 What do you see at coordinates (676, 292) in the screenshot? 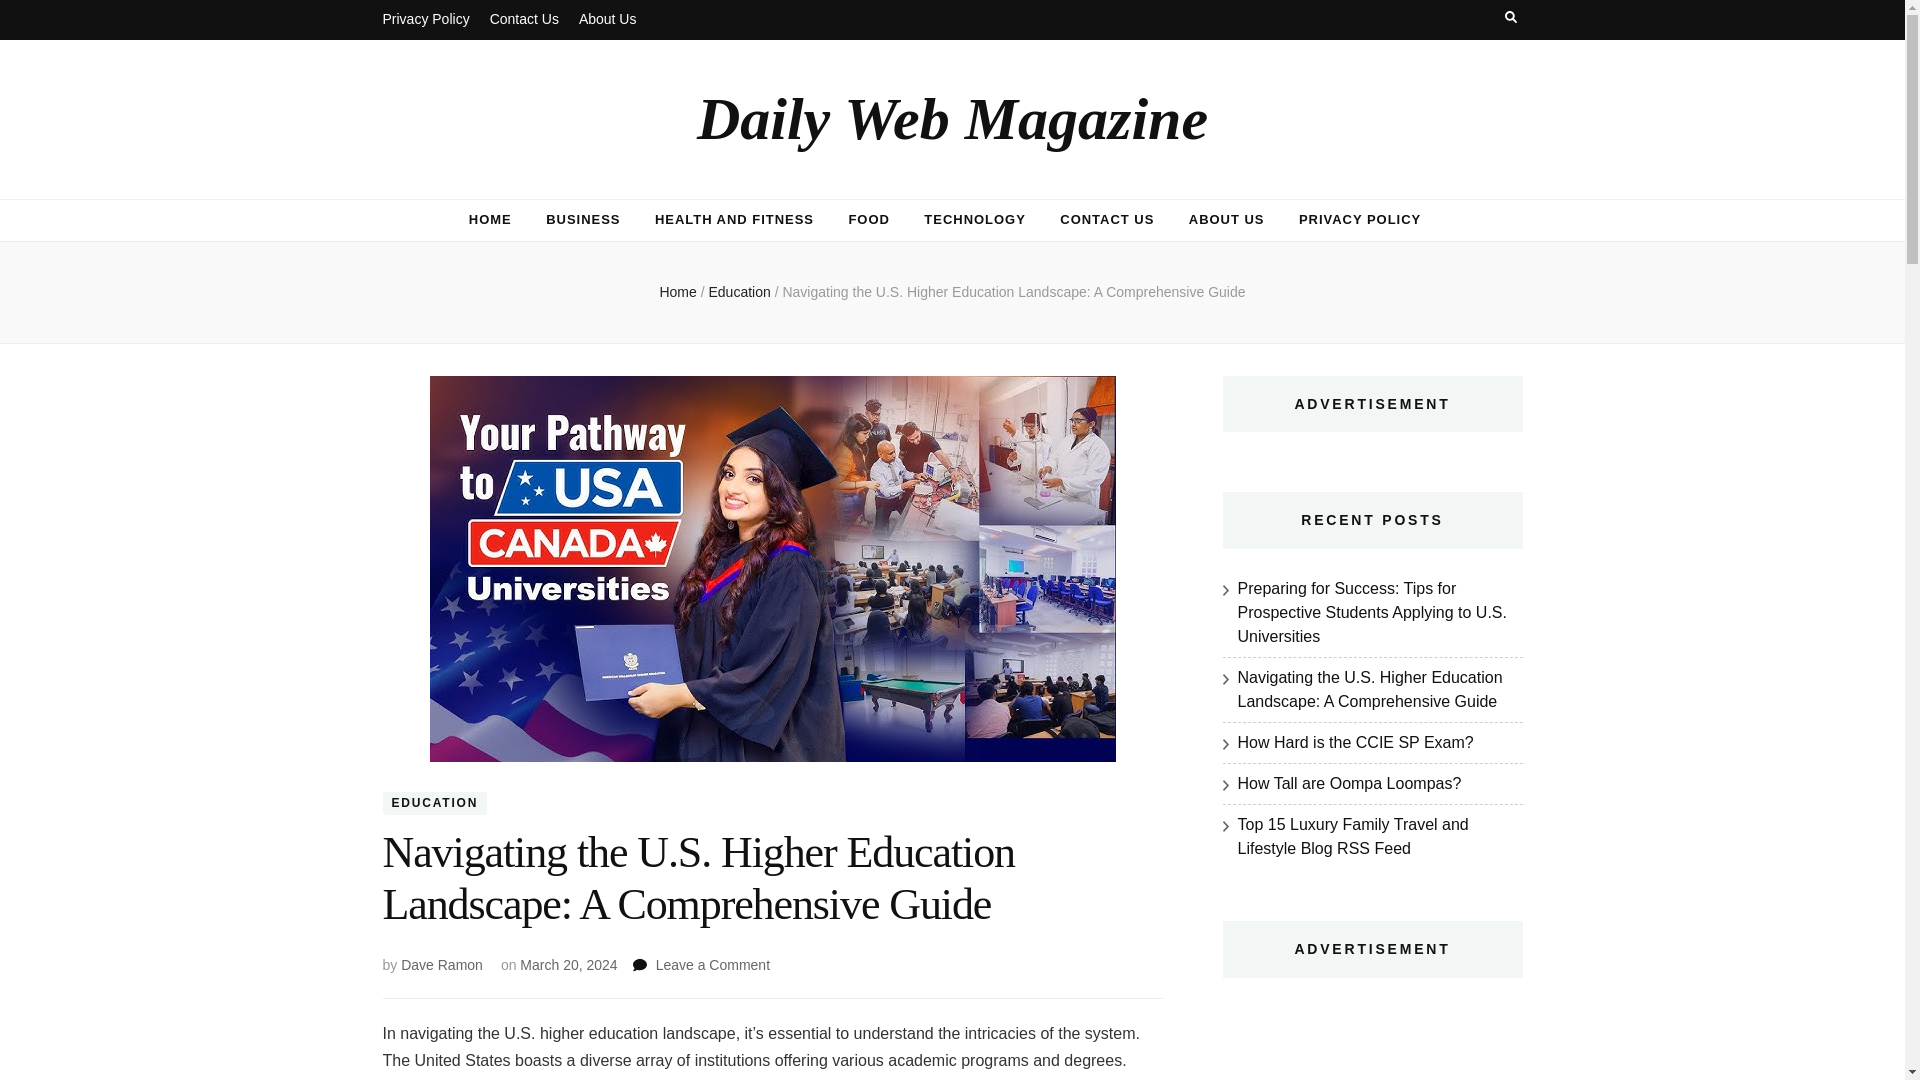
I see `Home` at bounding box center [676, 292].